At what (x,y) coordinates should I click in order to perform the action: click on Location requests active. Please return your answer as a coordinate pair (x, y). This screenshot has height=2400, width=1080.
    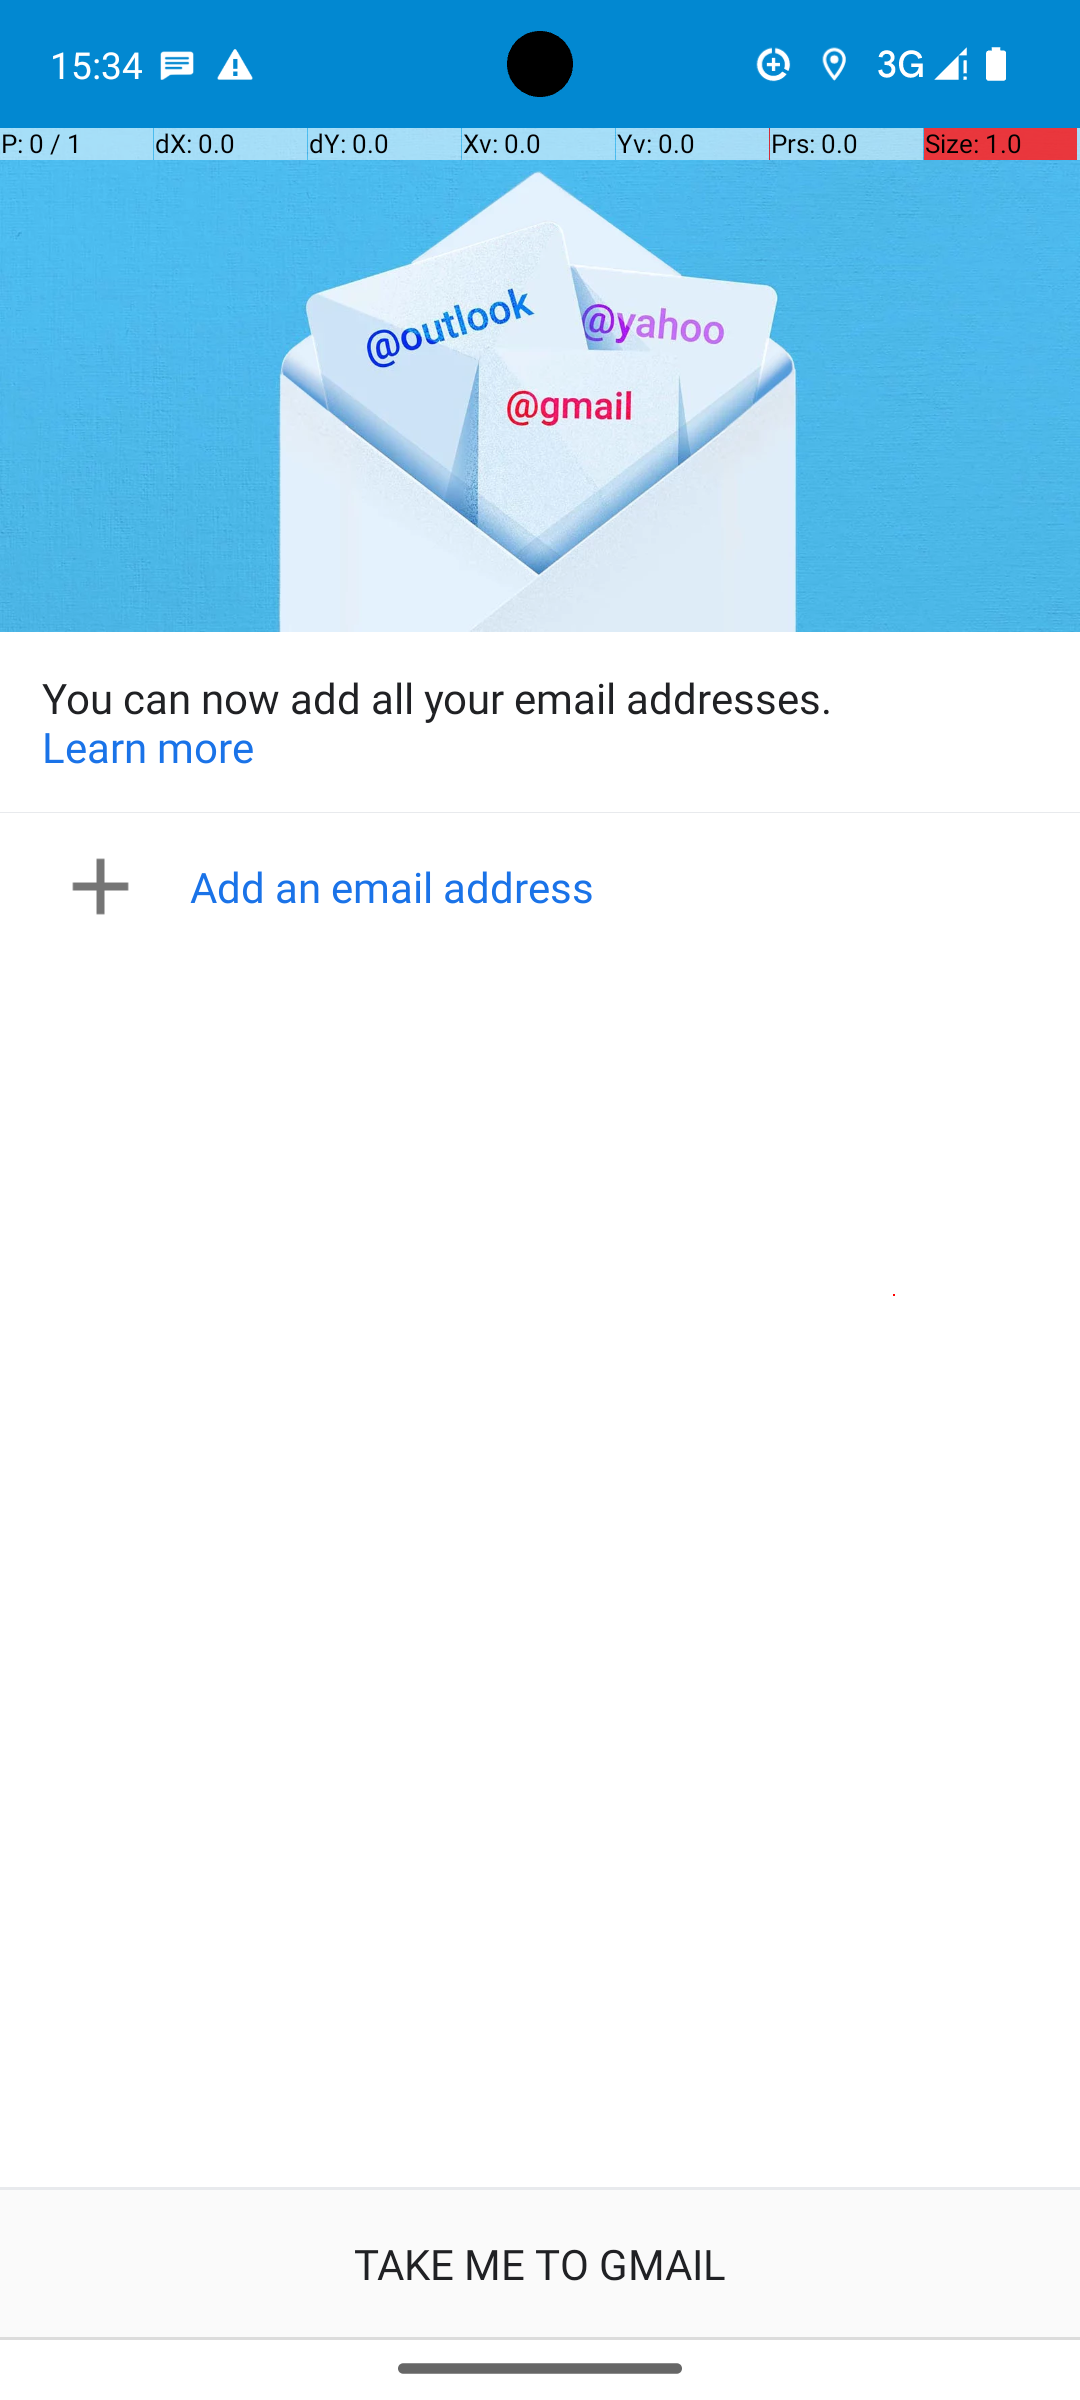
    Looking at the image, I should click on (834, 64).